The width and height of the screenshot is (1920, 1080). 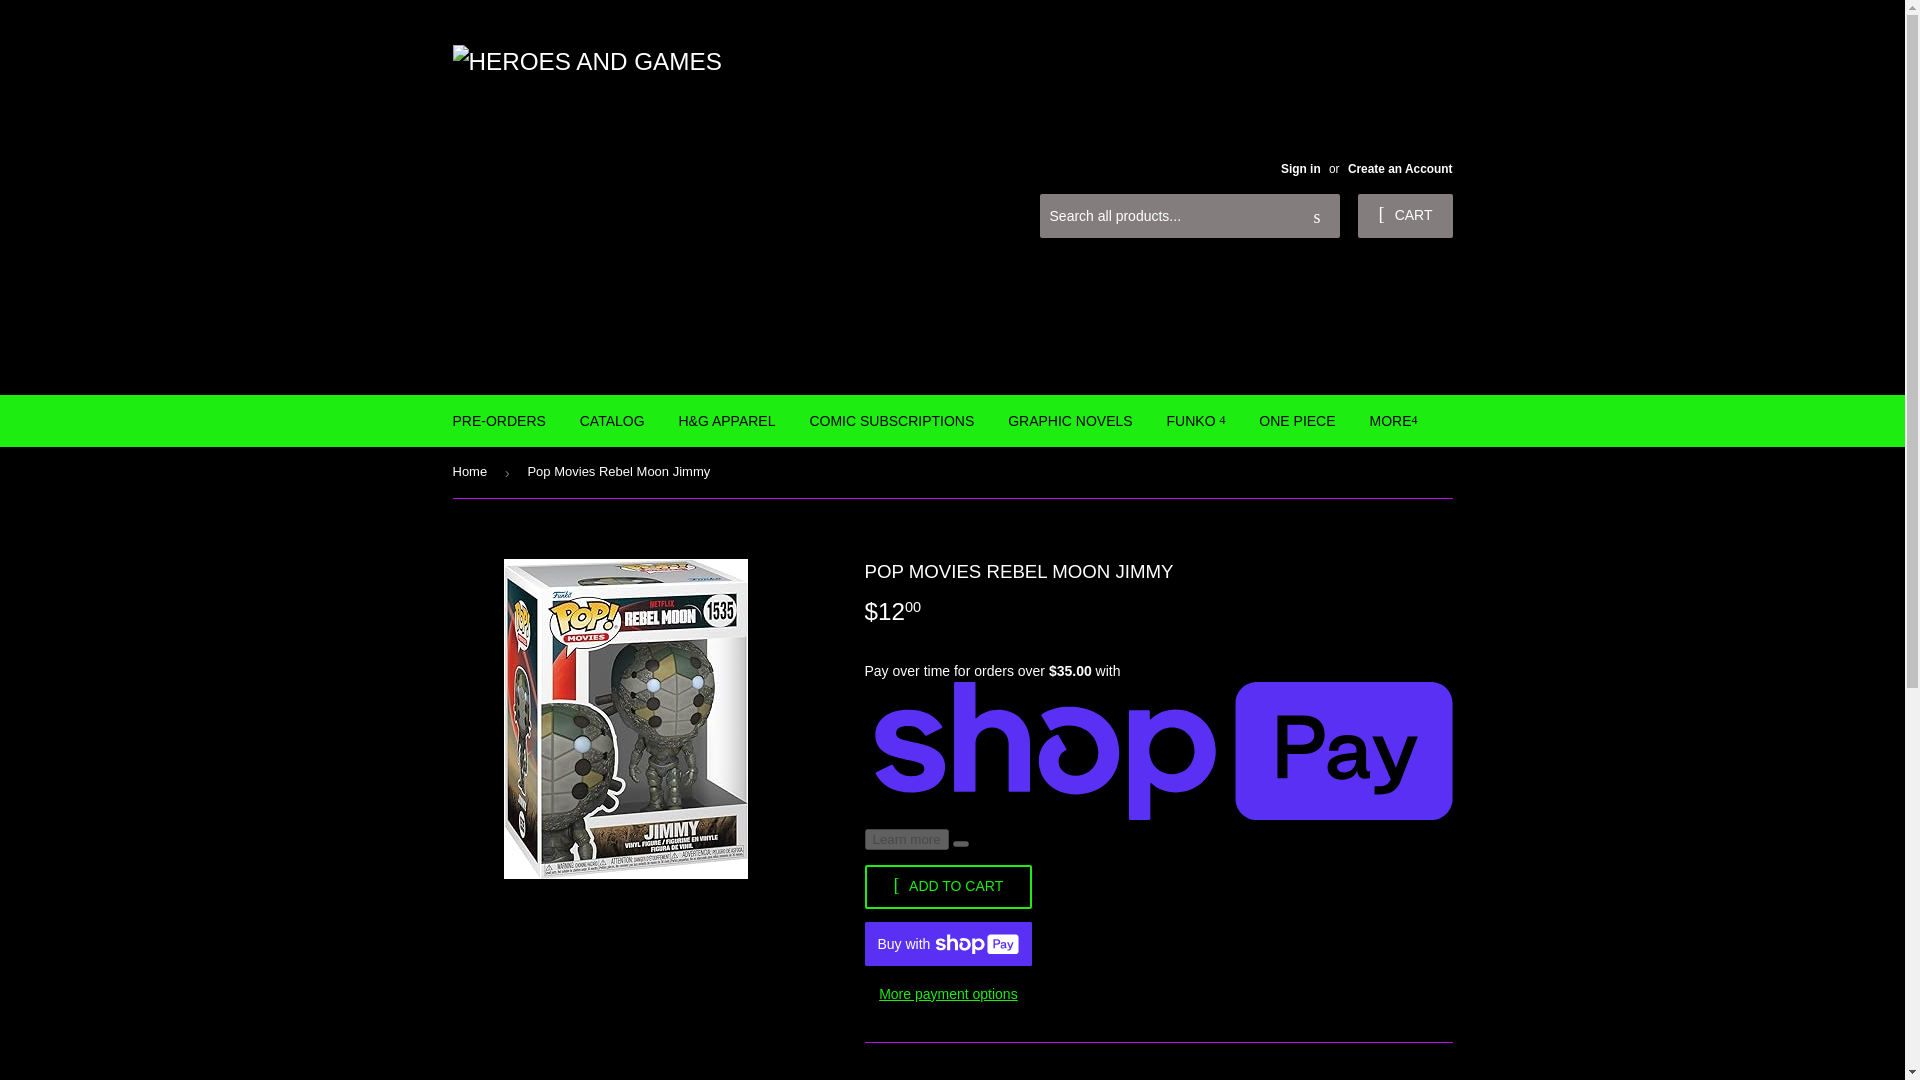 I want to click on FUNKO, so click(x=1196, y=421).